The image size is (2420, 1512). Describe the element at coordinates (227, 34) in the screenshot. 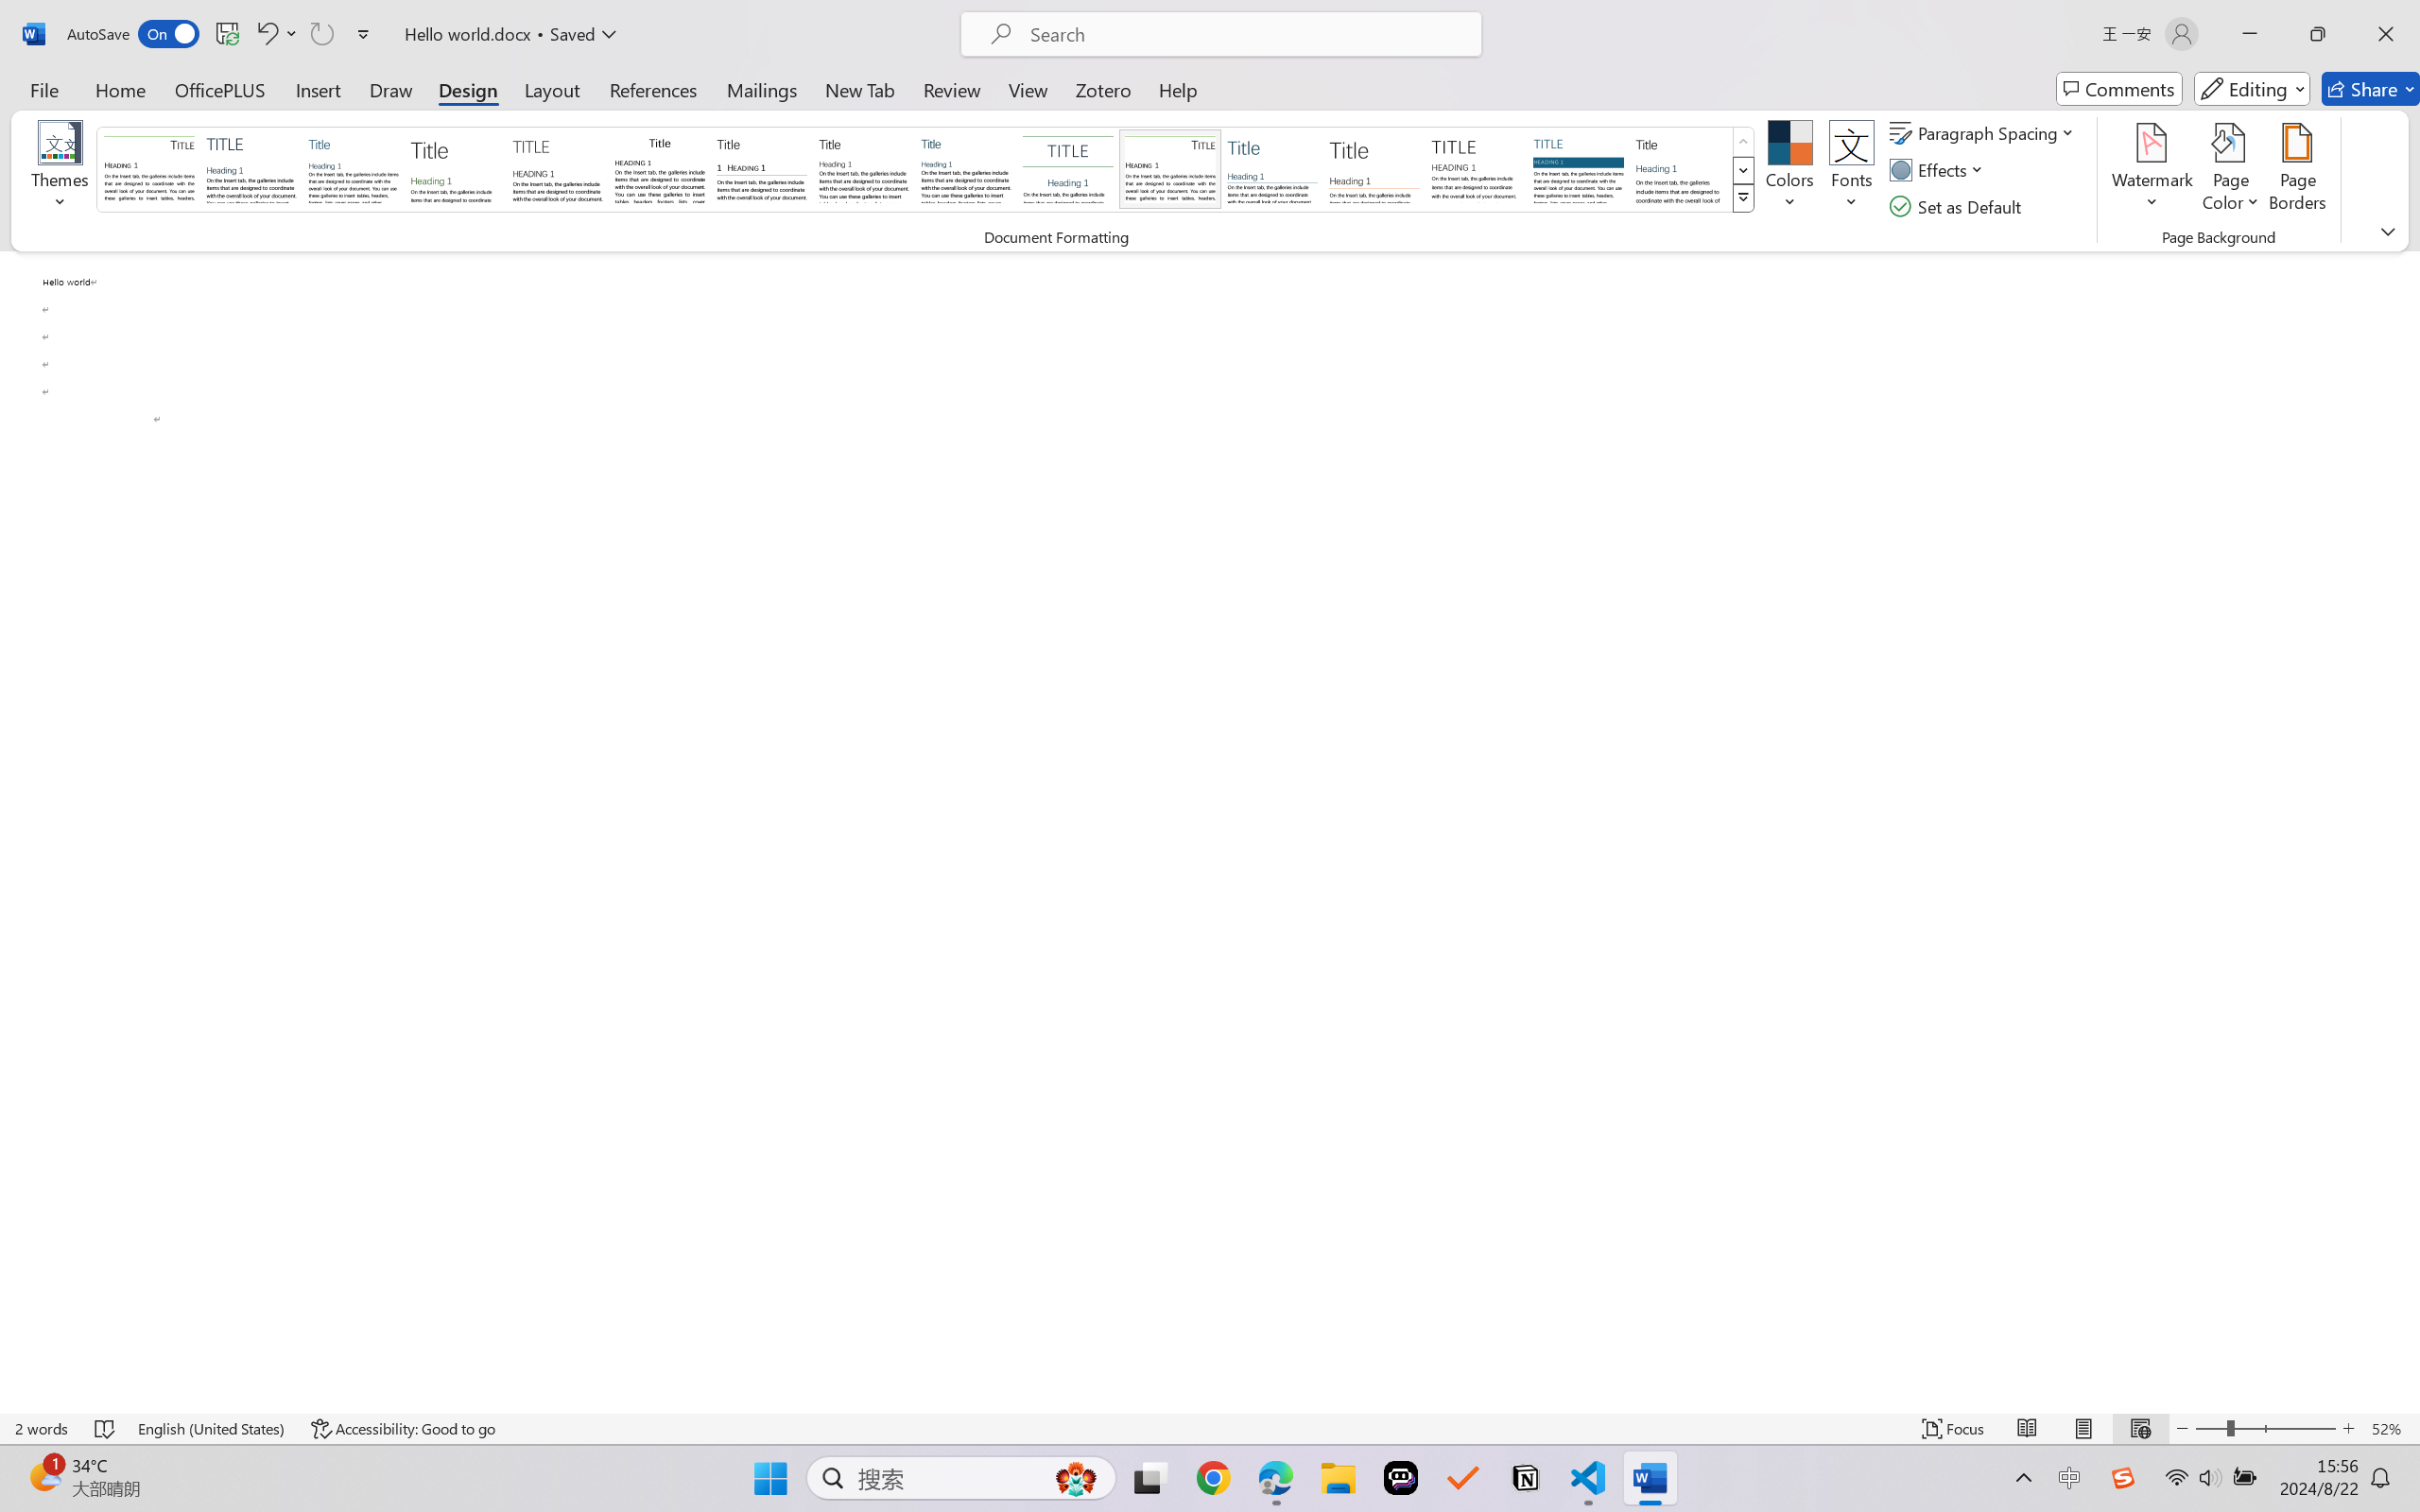

I see `Save` at that location.